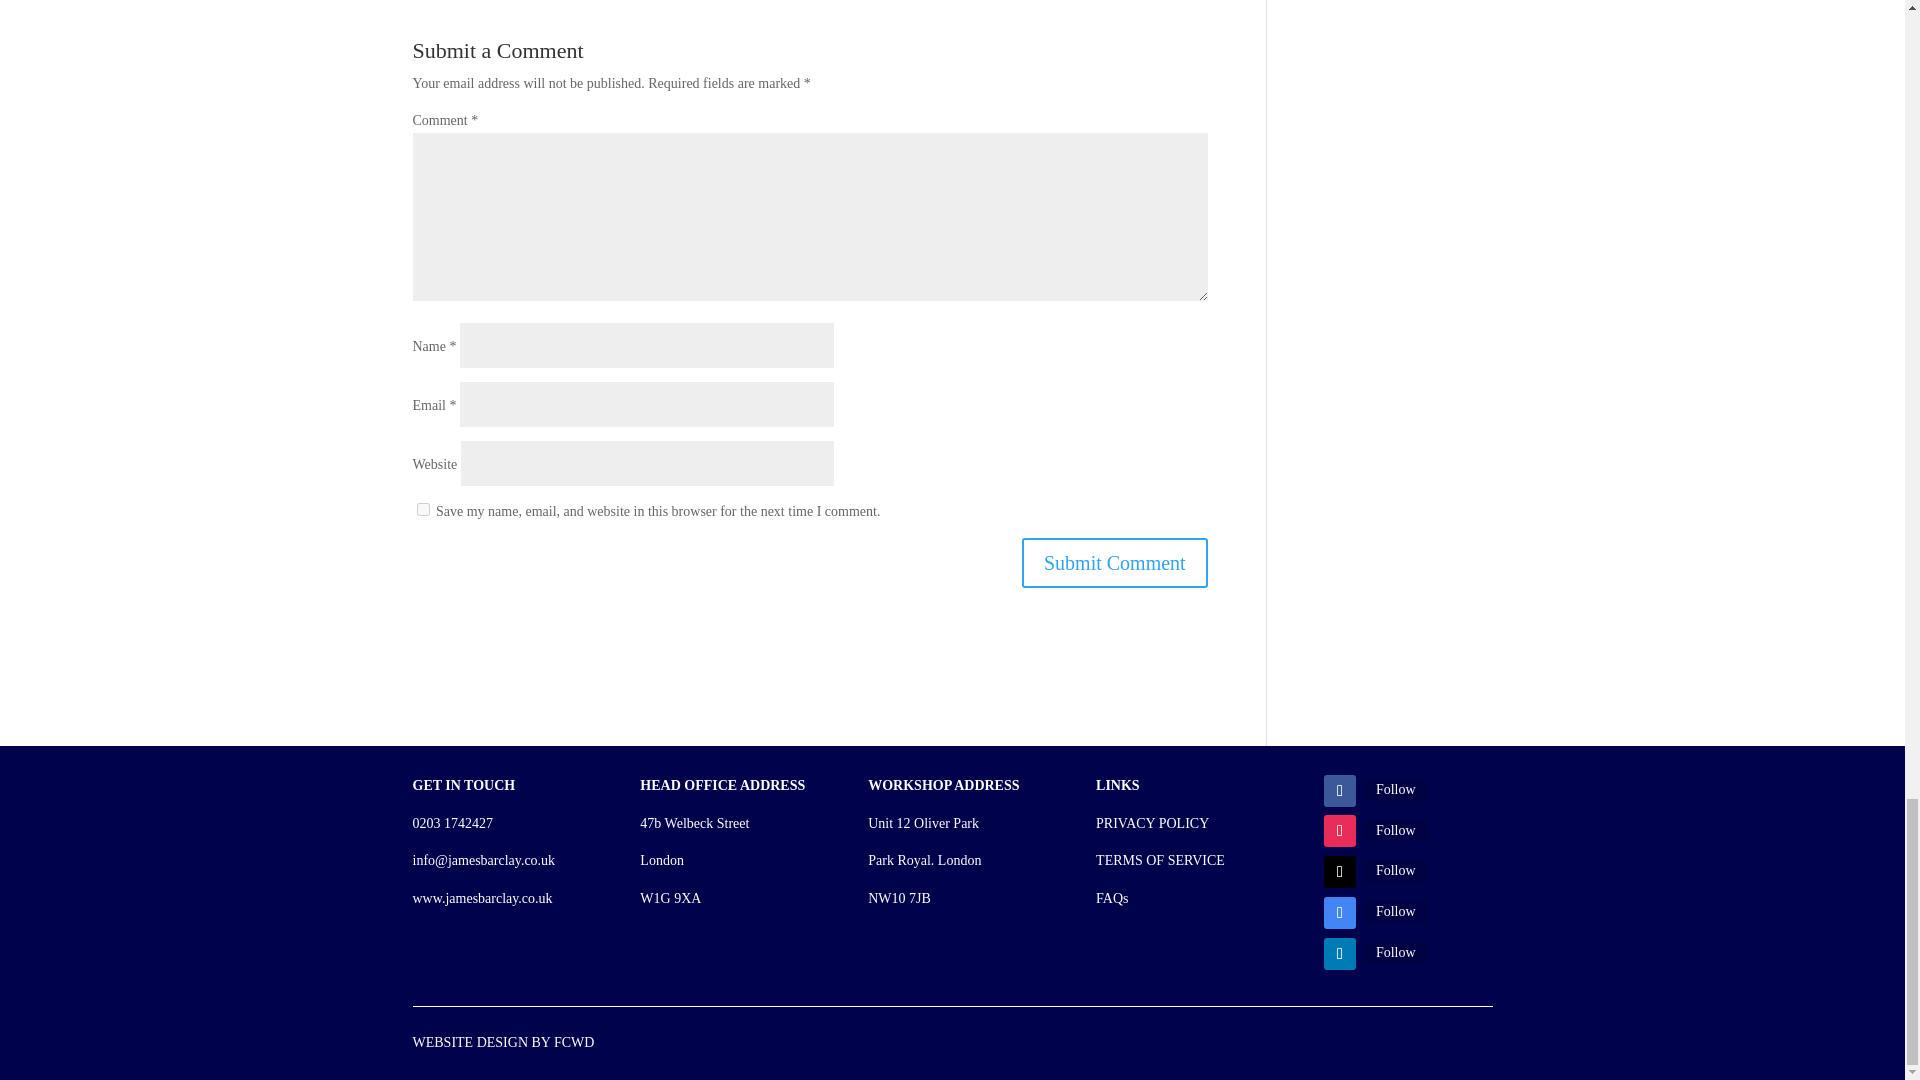 The height and width of the screenshot is (1080, 1920). What do you see at coordinates (1396, 830) in the screenshot?
I see `Instagram` at bounding box center [1396, 830].